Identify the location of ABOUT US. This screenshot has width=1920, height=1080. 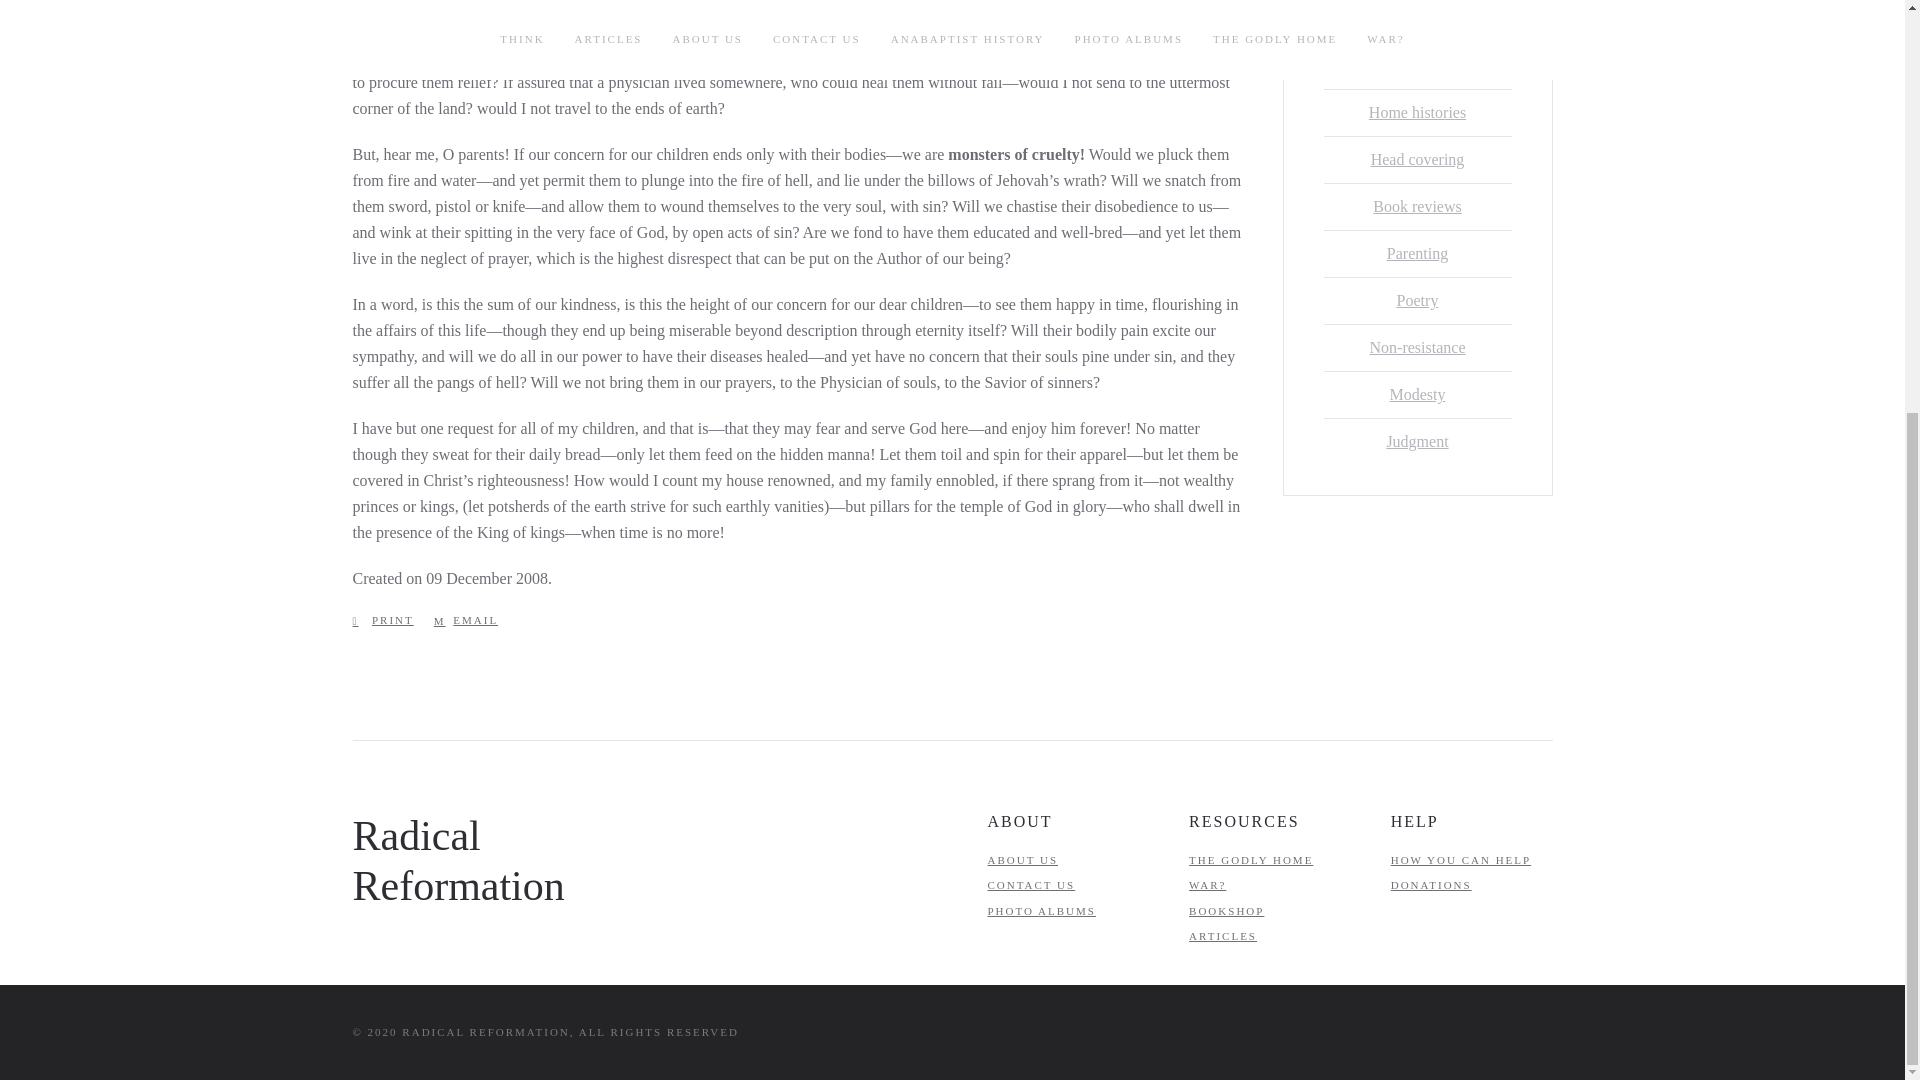
(1024, 860).